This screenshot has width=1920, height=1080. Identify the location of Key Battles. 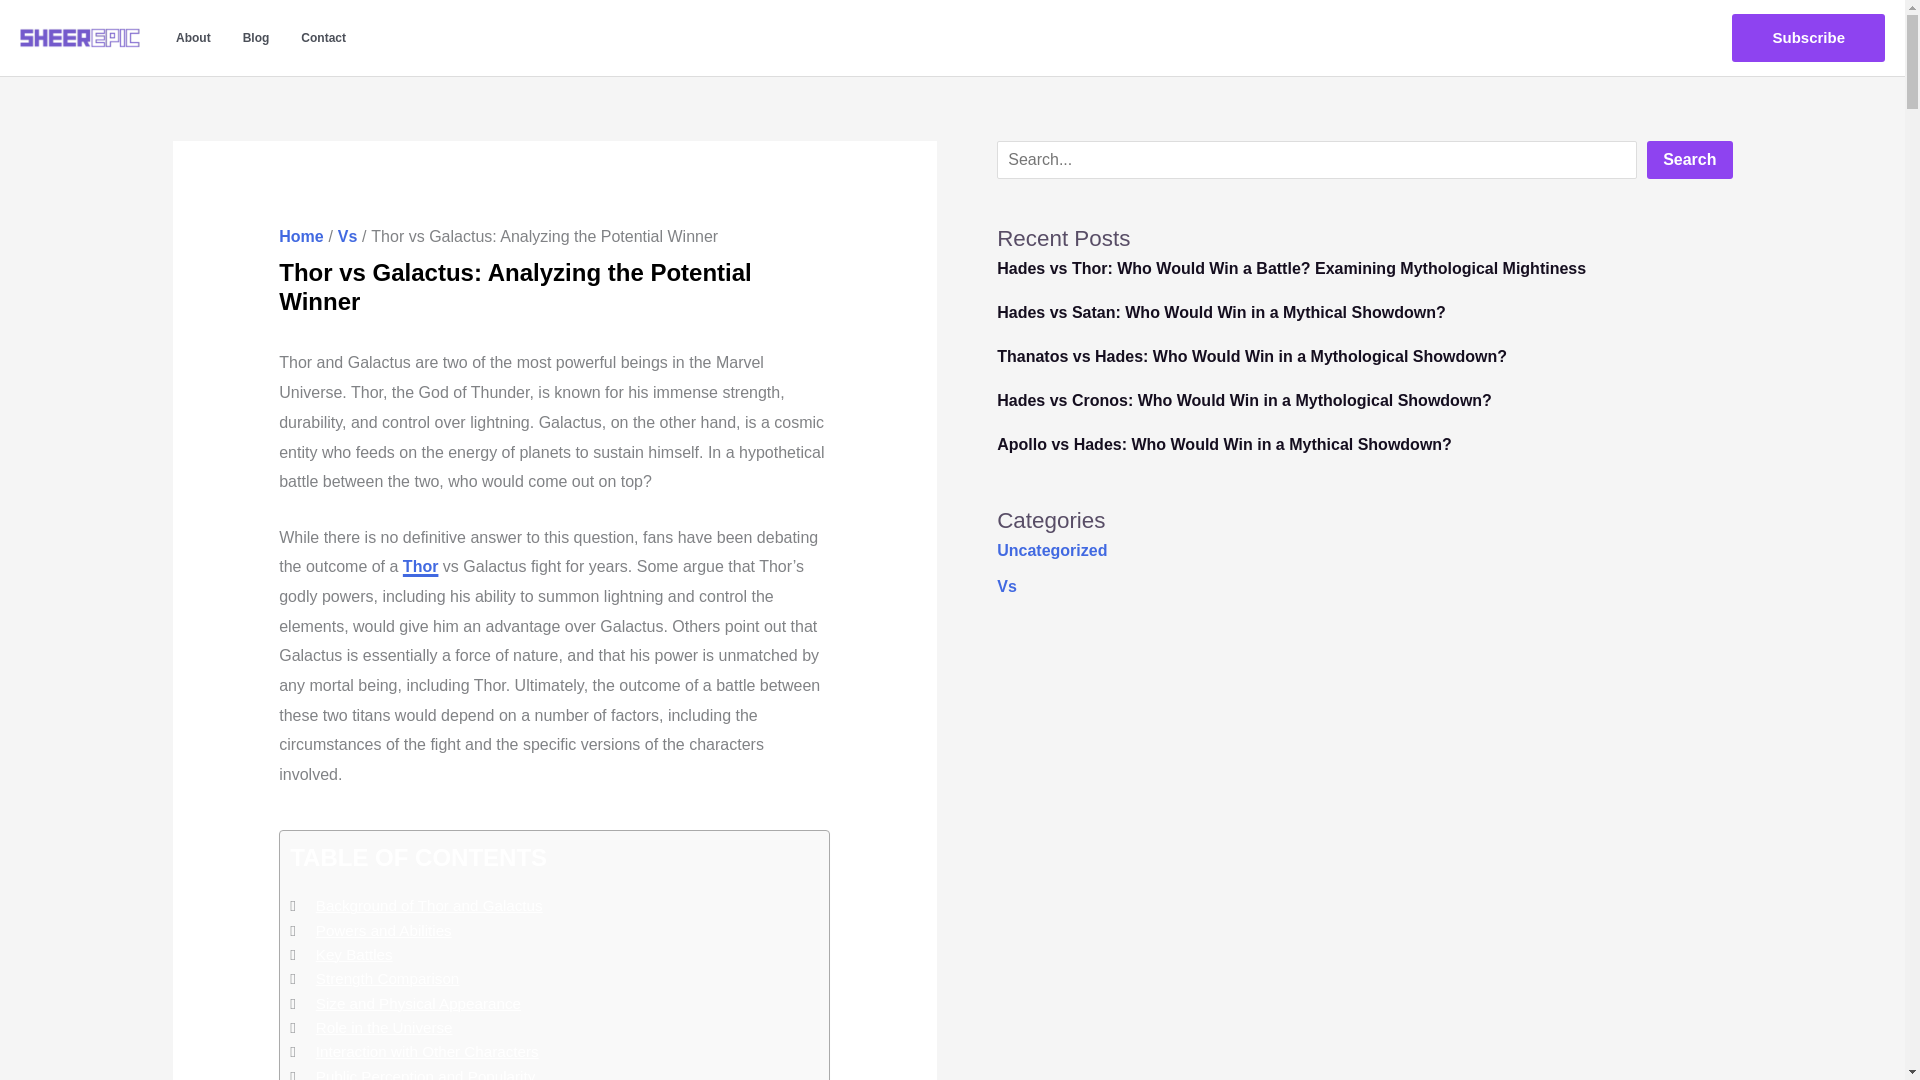
(354, 954).